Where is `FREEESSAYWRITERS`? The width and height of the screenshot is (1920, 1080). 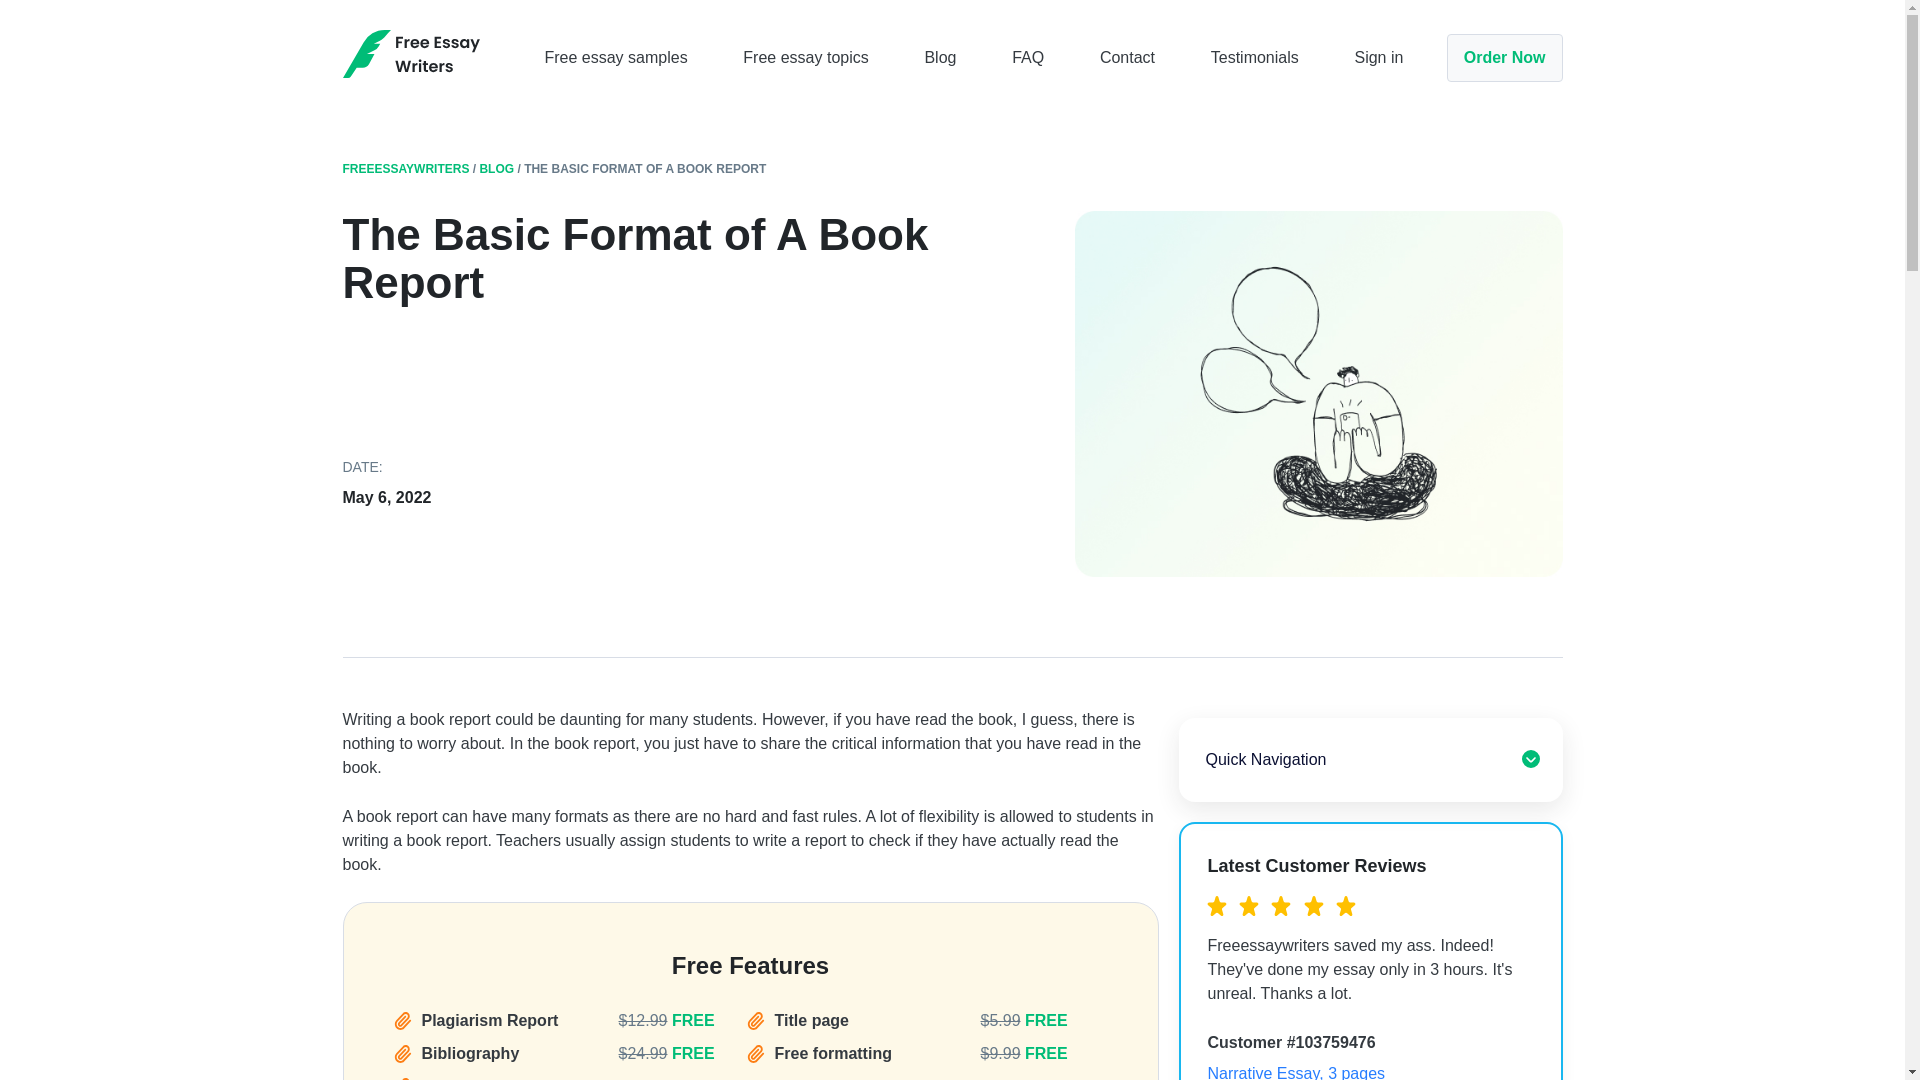 FREEESSAYWRITERS is located at coordinates (404, 169).